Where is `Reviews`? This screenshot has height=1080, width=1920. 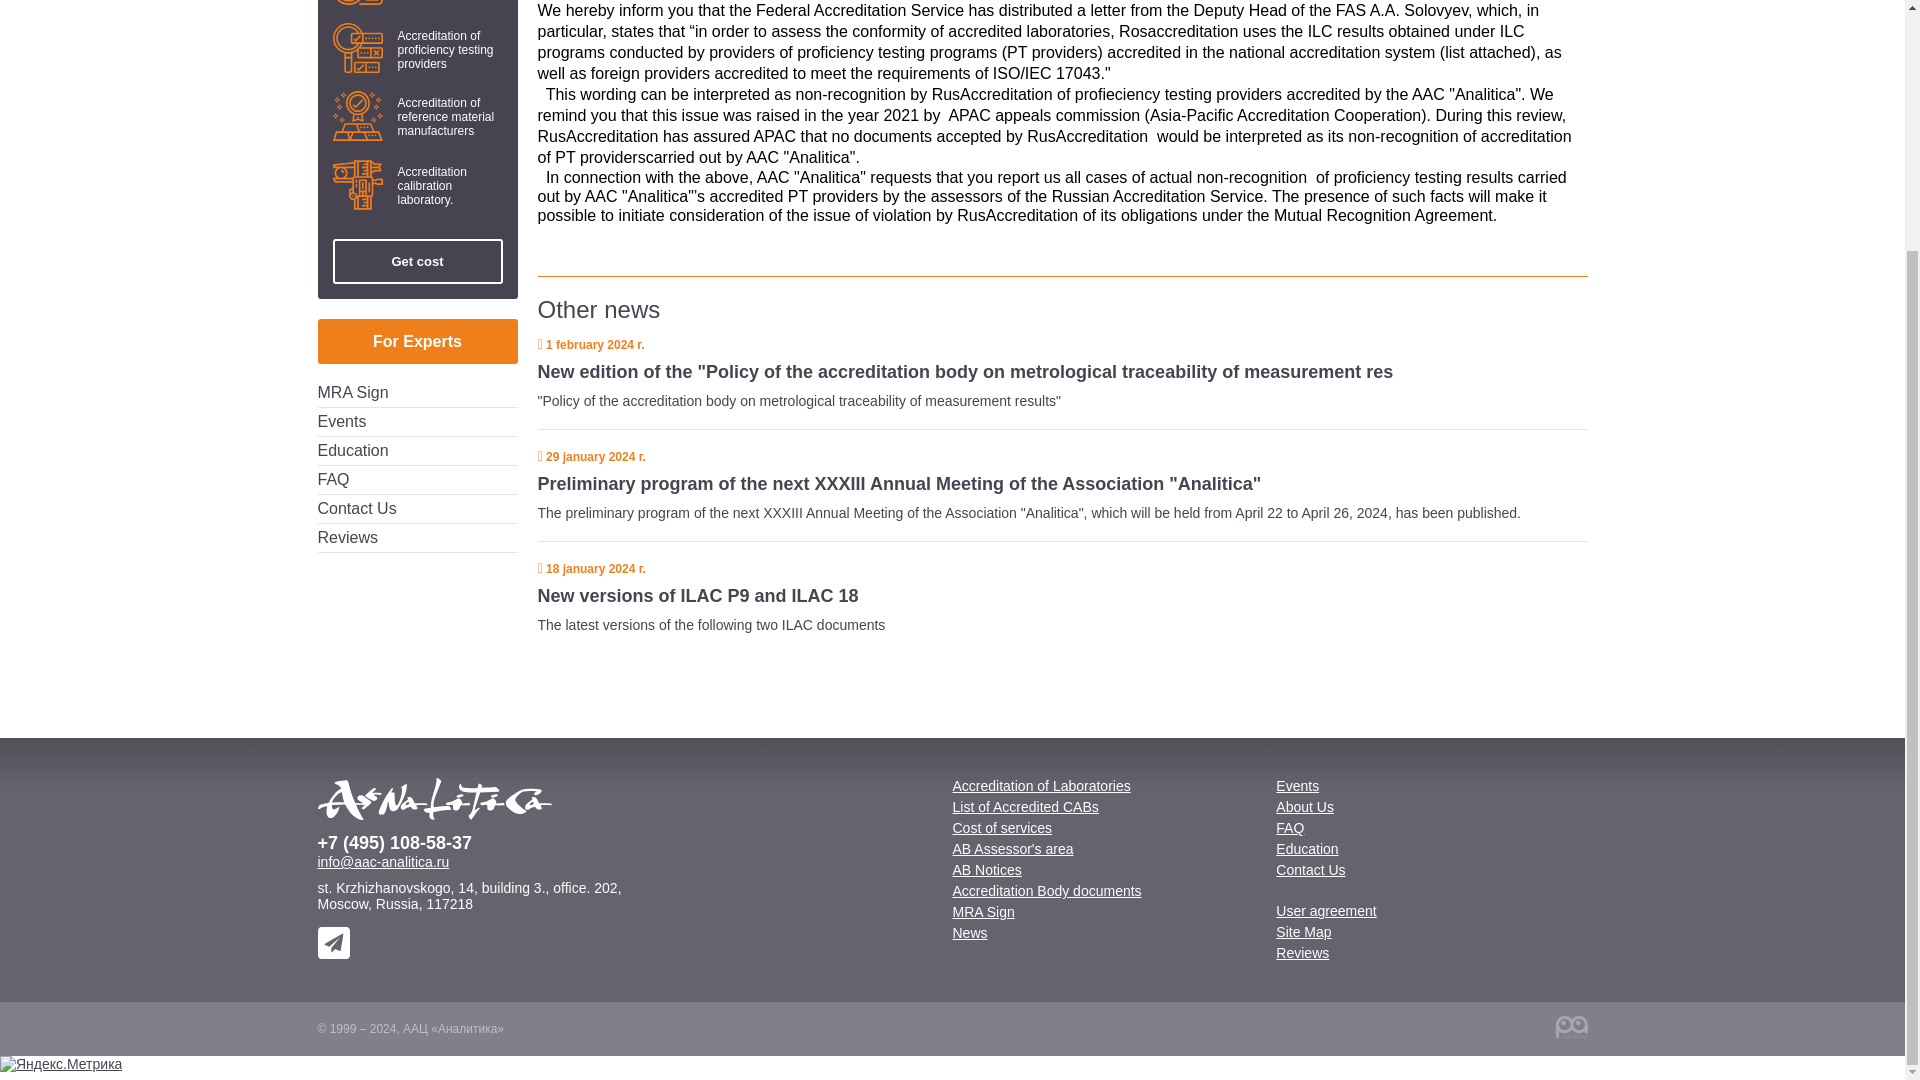 Reviews is located at coordinates (348, 538).